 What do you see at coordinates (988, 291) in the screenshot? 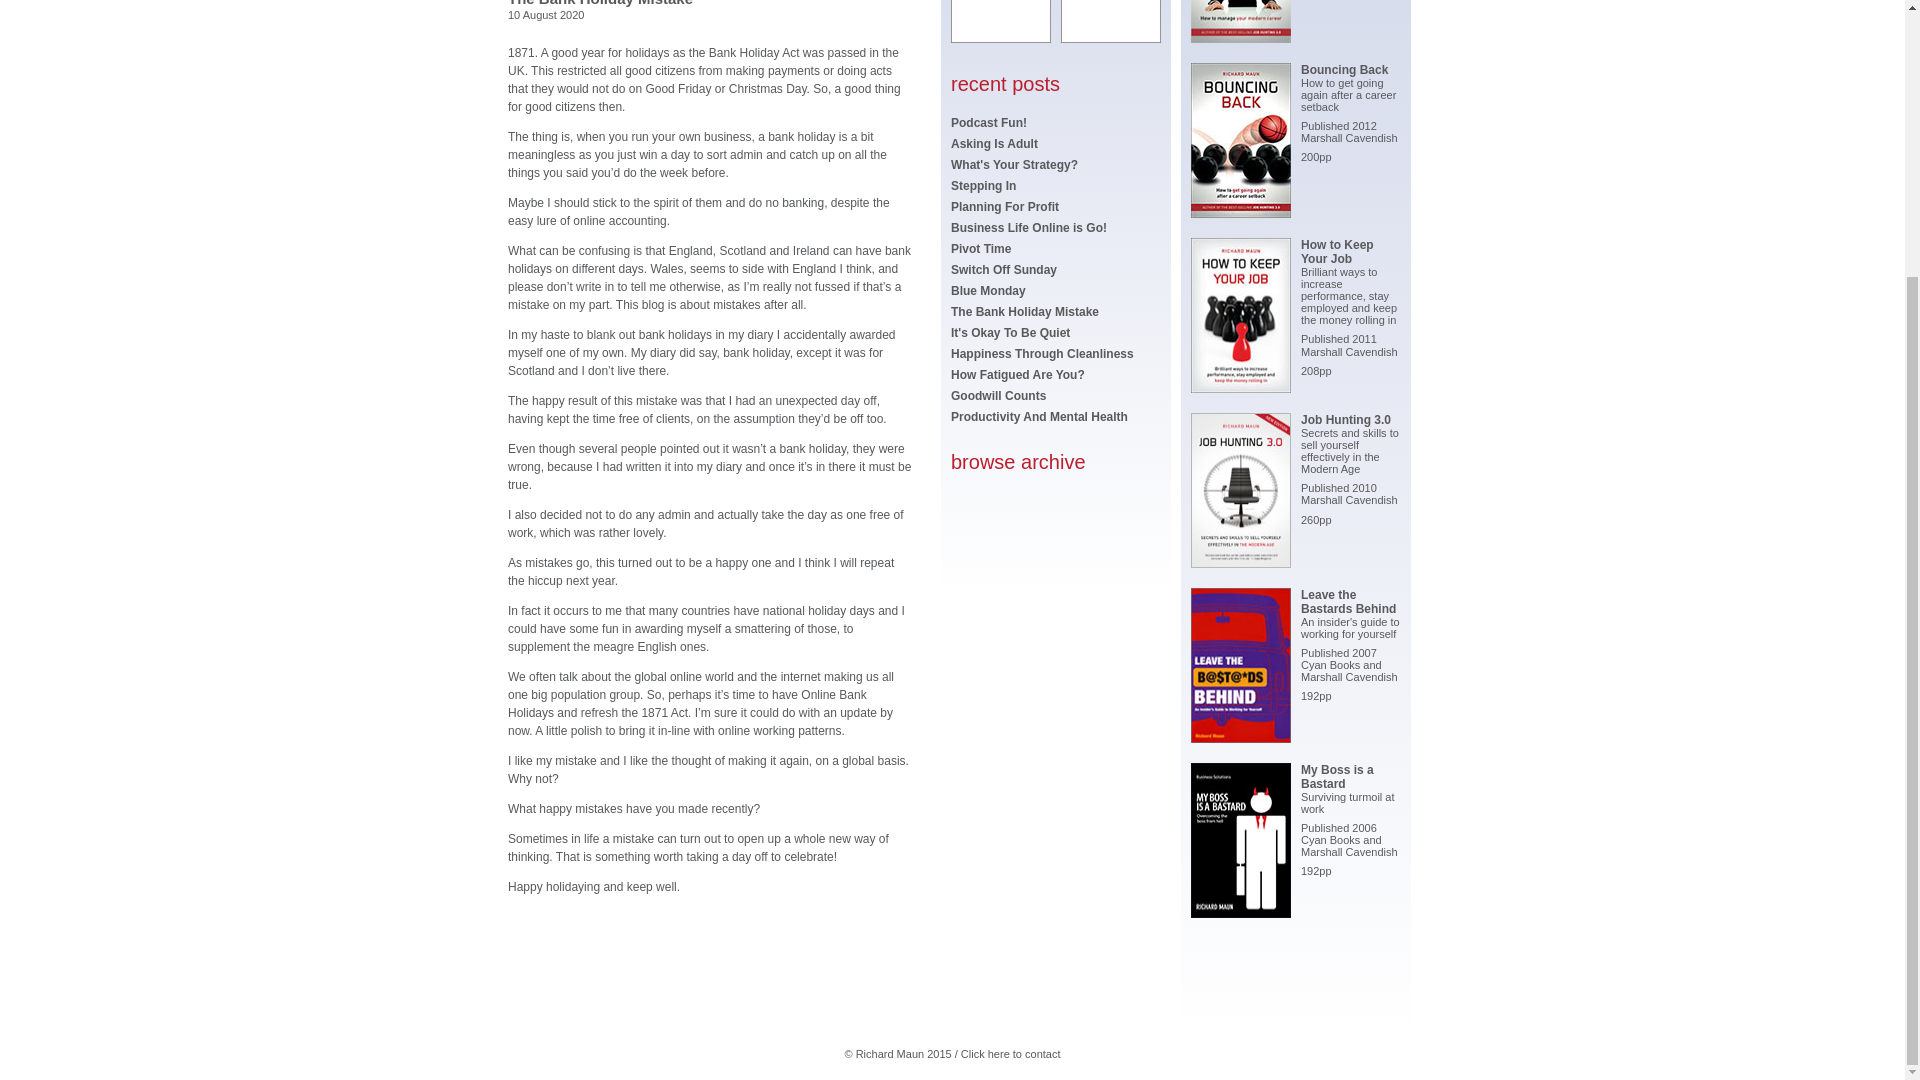
I see `Blue Monday` at bounding box center [988, 291].